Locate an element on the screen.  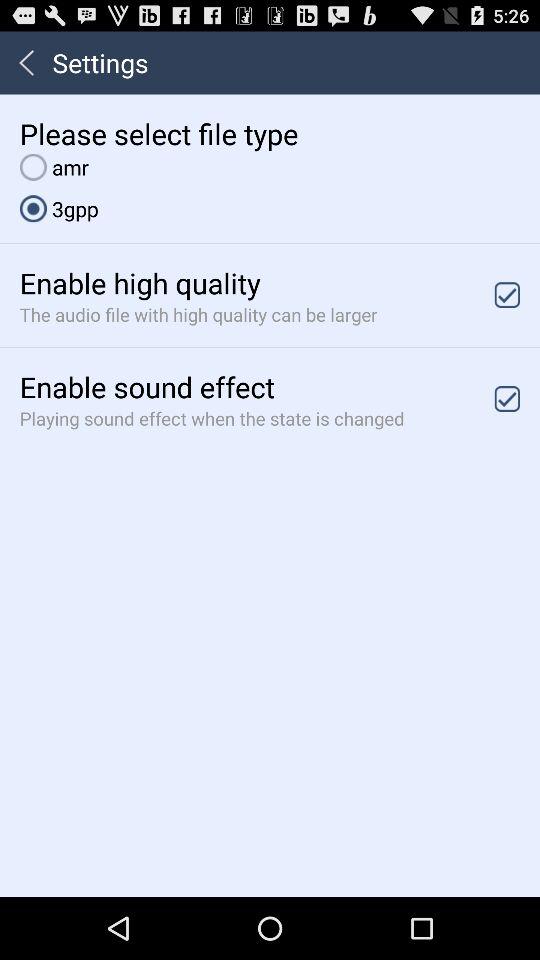
toggle sound effect is located at coordinates (507, 398).